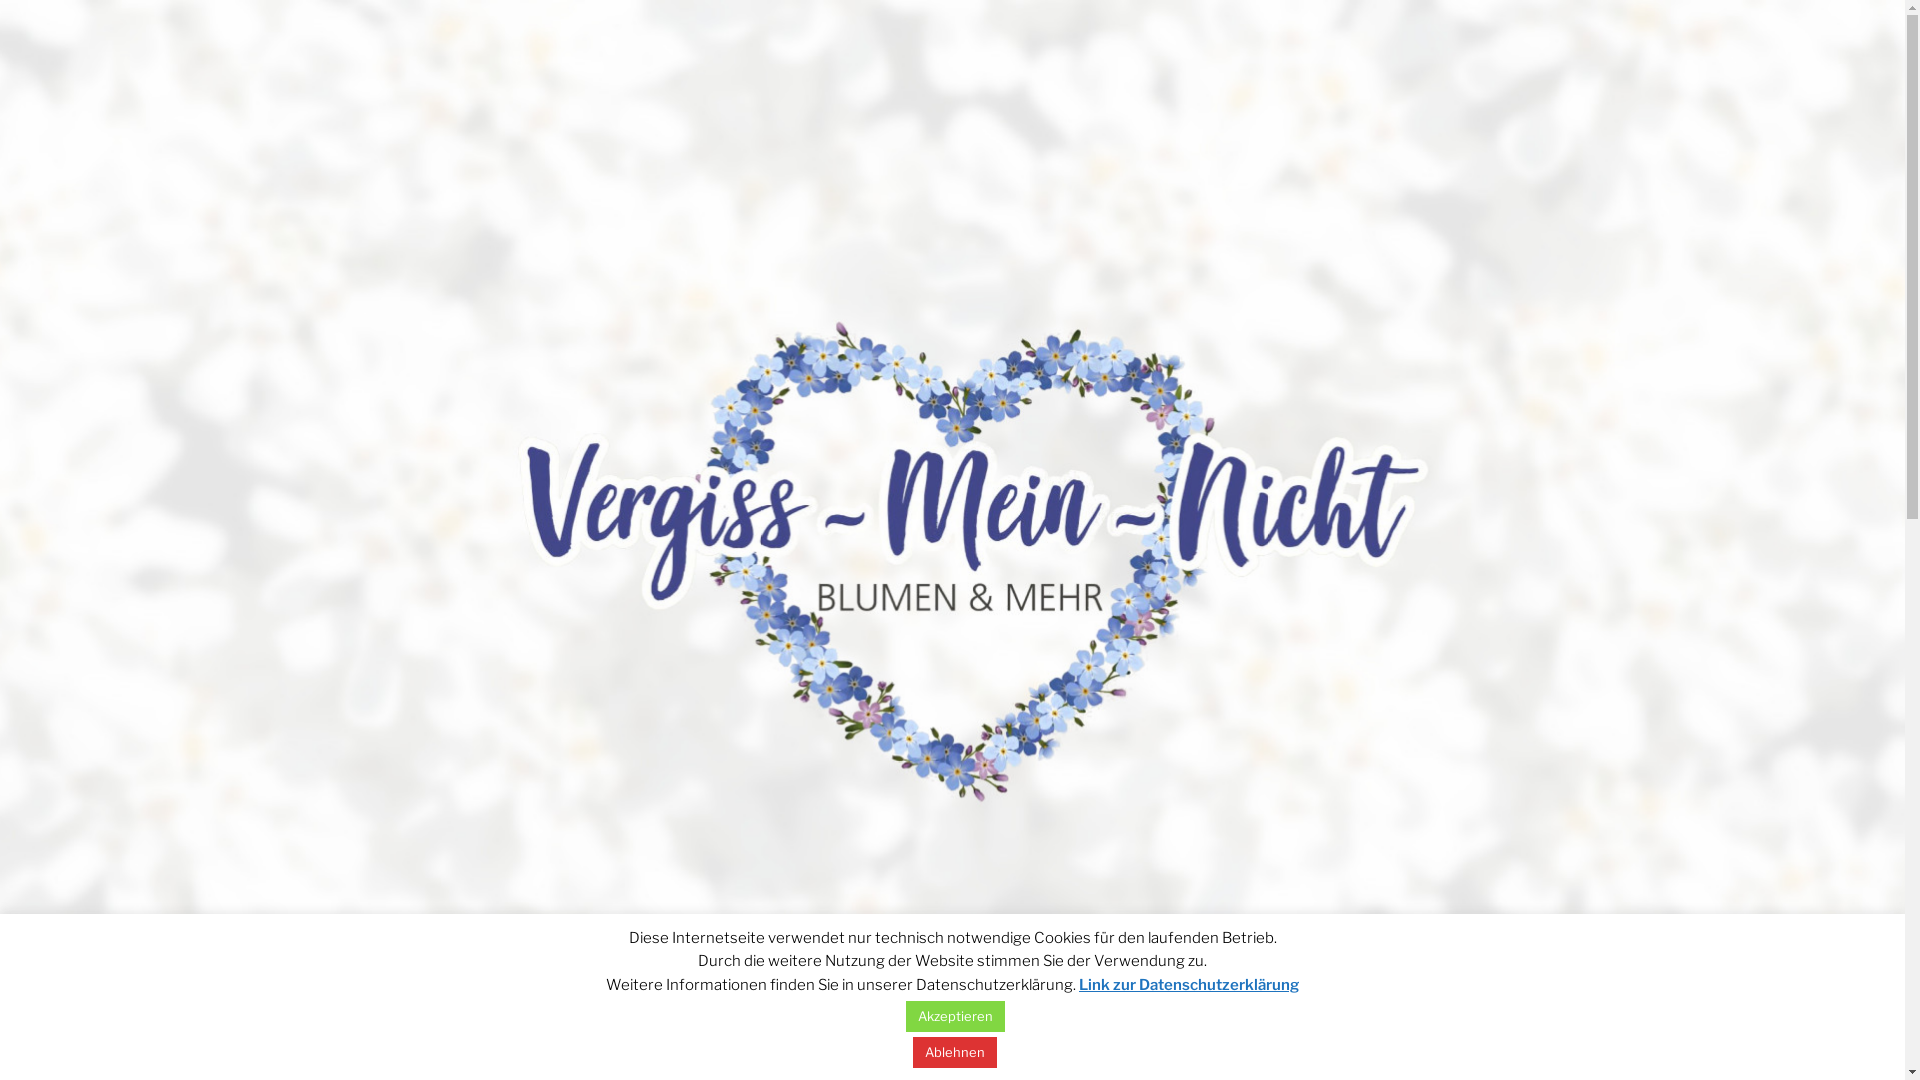 The width and height of the screenshot is (1920, 1080). What do you see at coordinates (1313, 1044) in the screenshot?
I see `Zum Inhalt nach unten scrollen` at bounding box center [1313, 1044].